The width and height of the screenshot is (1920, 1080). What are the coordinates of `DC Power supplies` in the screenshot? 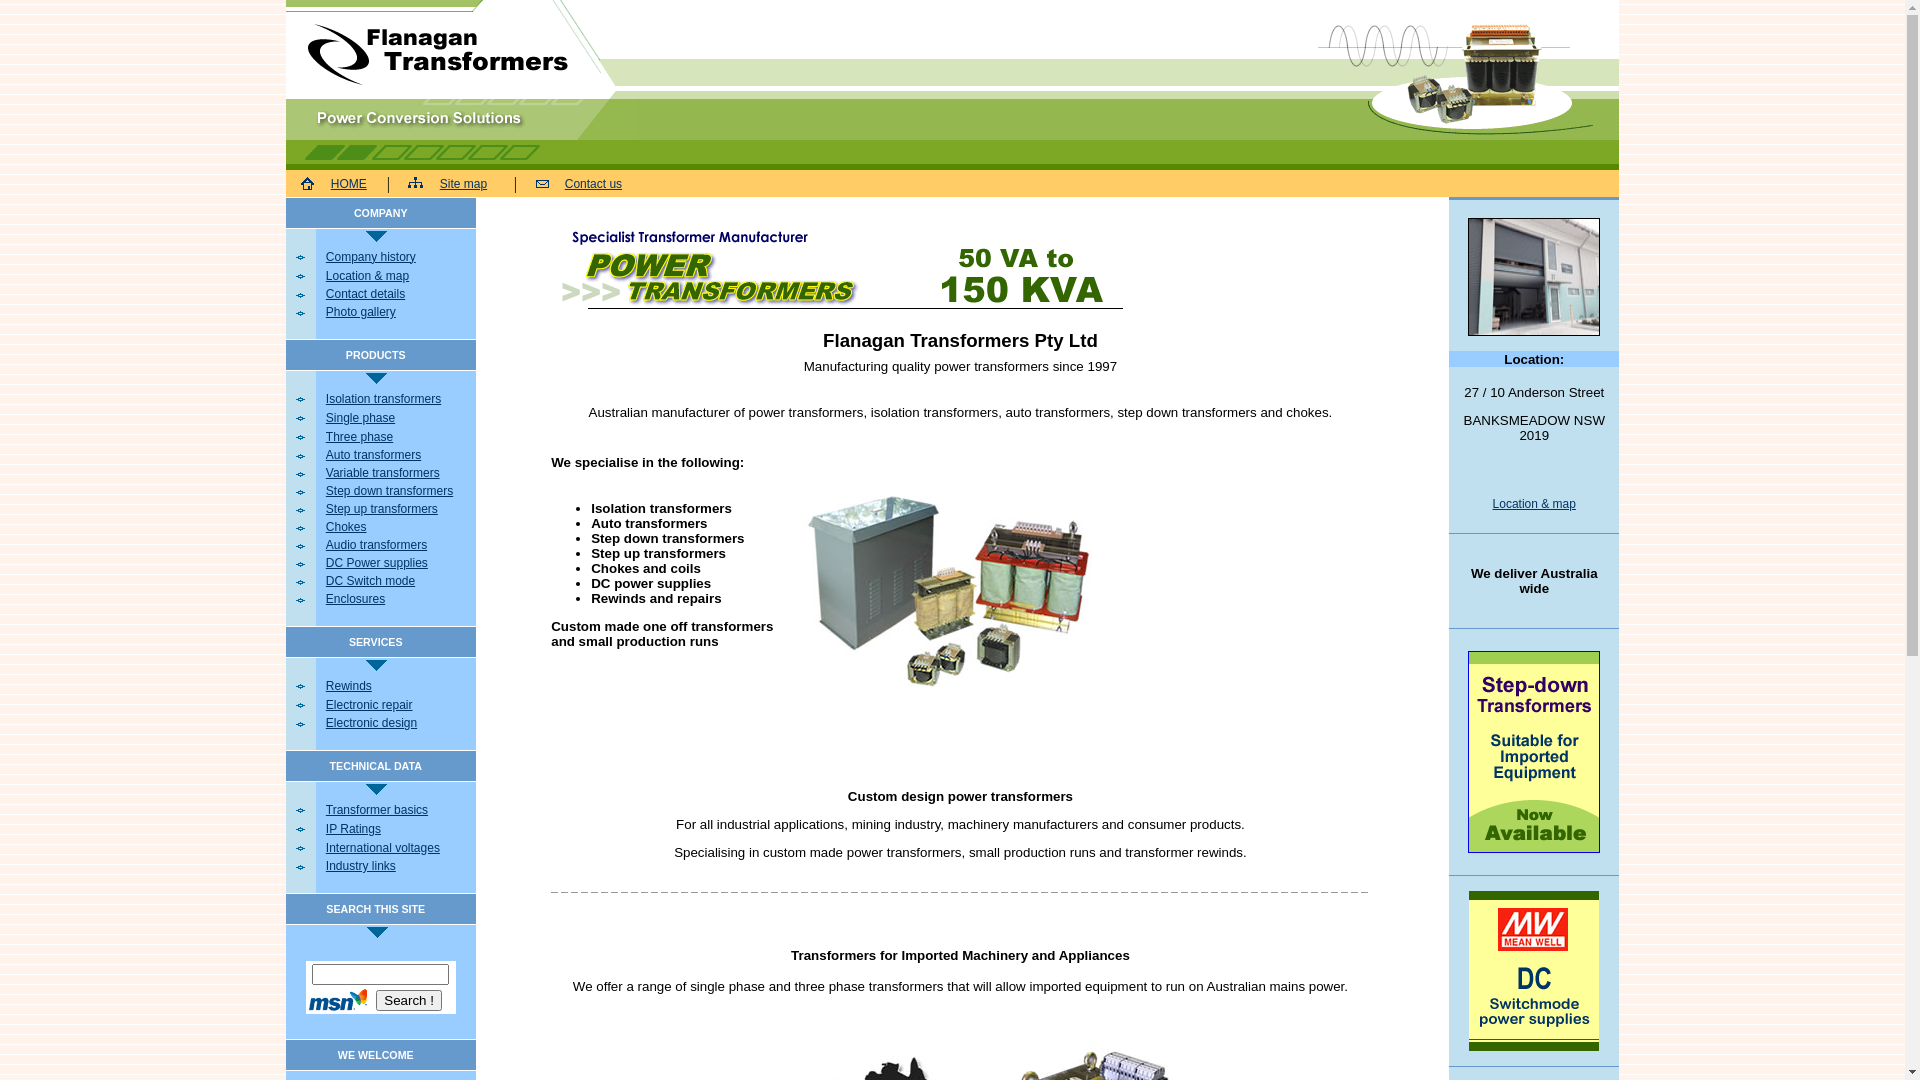 It's located at (398, 563).